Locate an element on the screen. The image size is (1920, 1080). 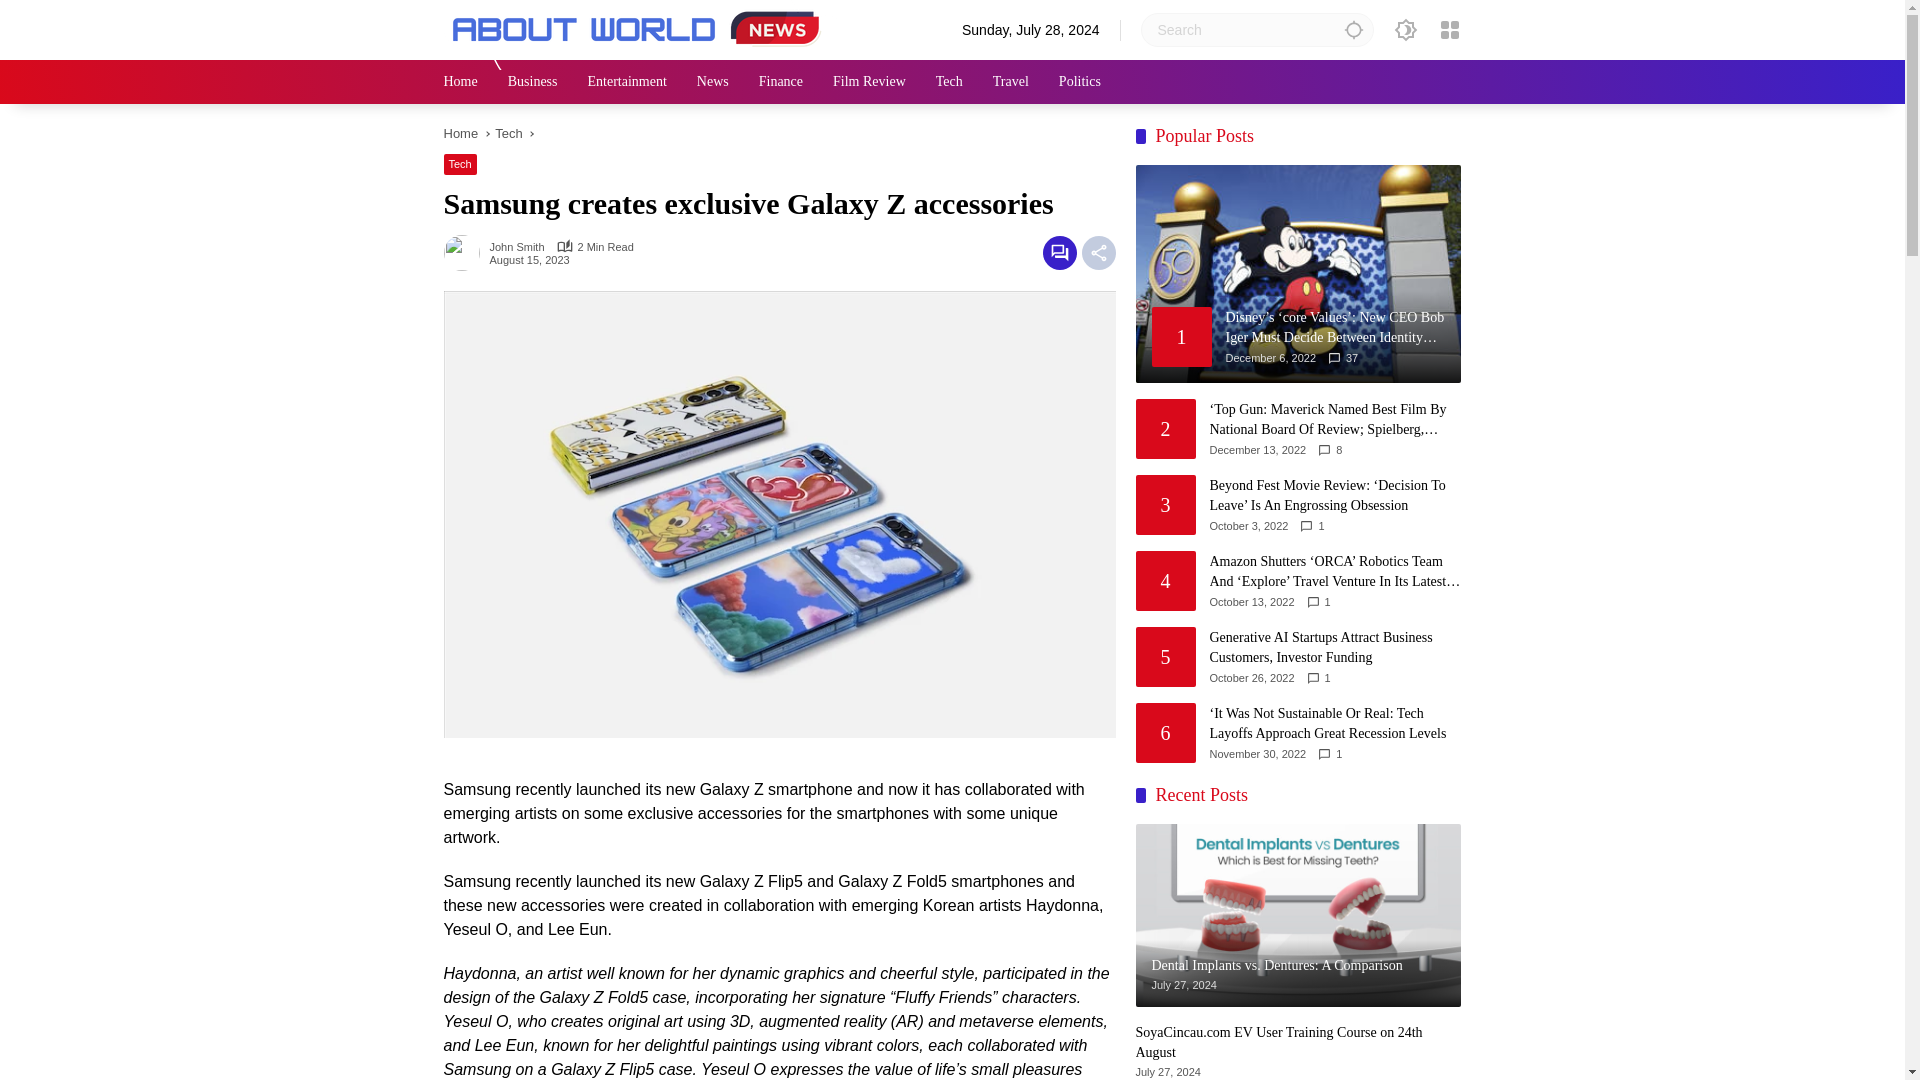
Home is located at coordinates (460, 134).